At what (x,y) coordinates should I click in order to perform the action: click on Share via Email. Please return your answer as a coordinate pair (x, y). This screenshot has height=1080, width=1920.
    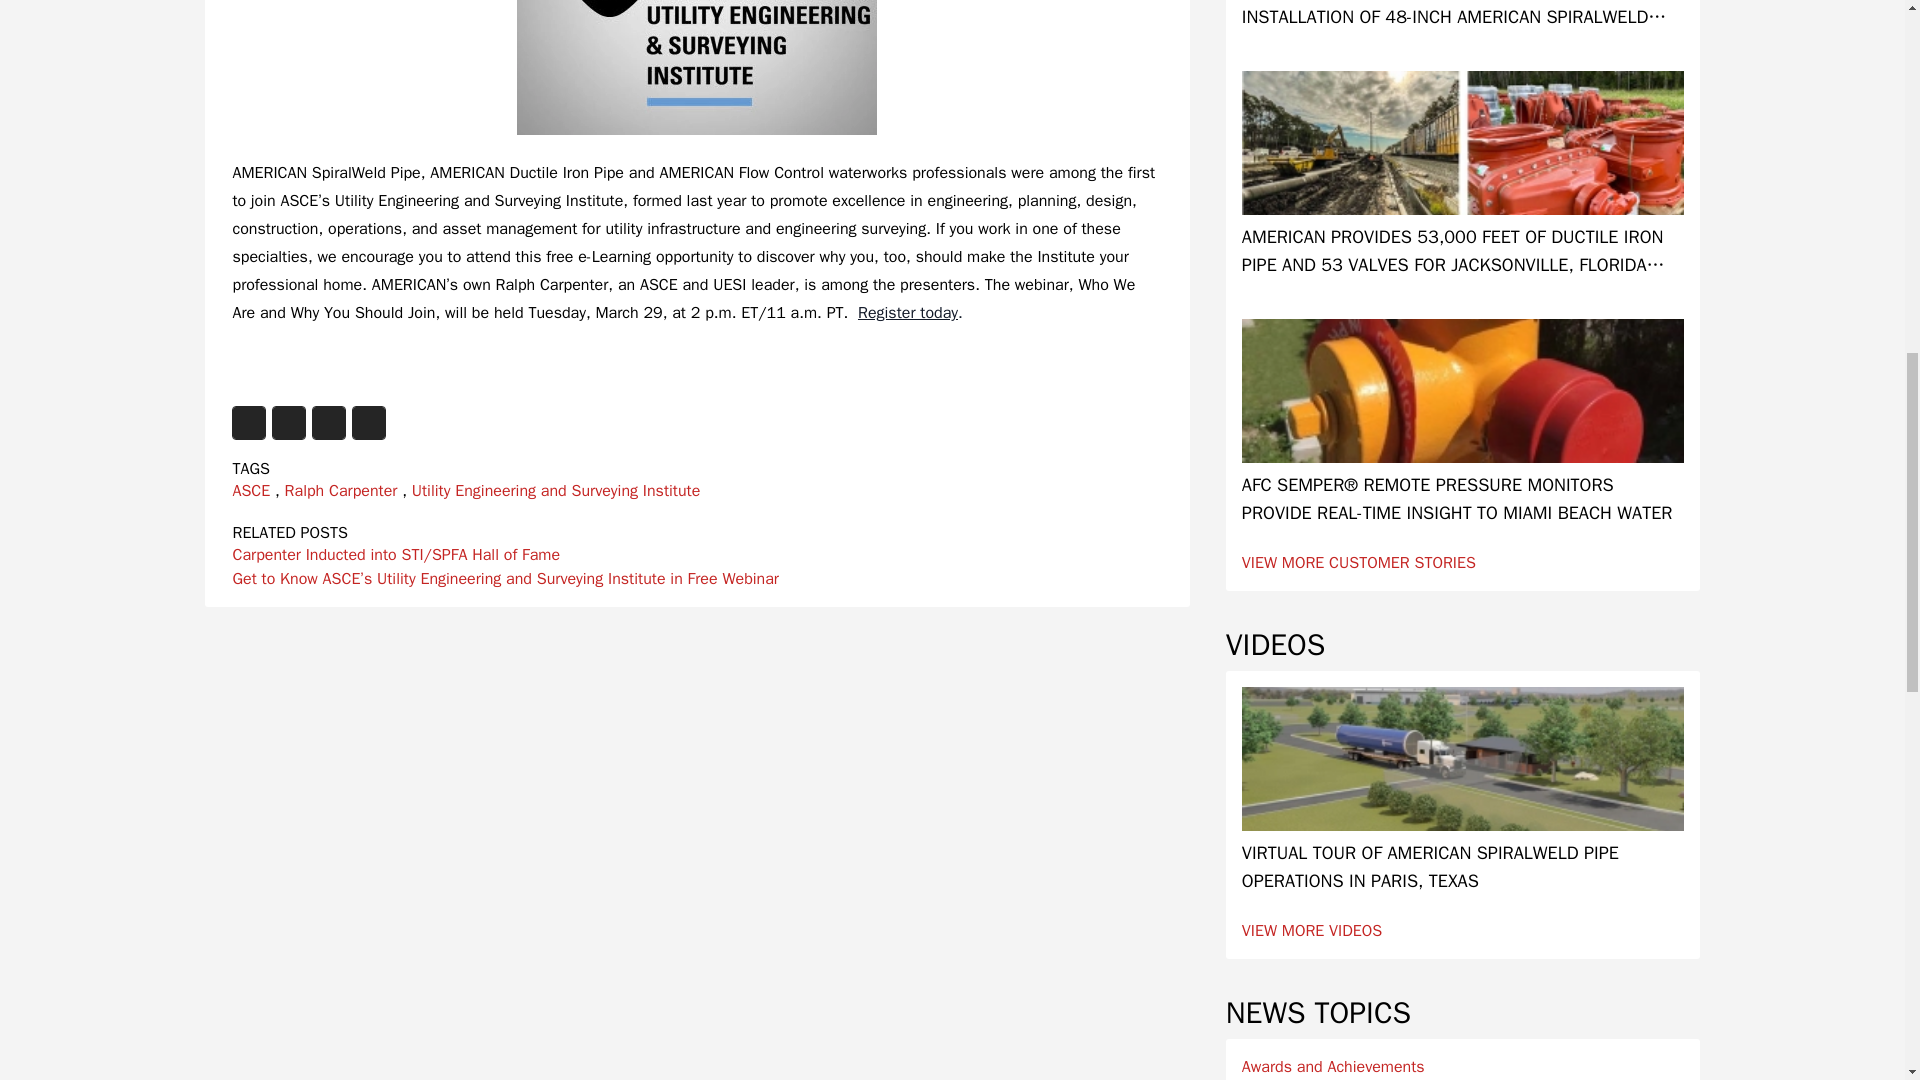
    Looking at the image, I should click on (368, 422).